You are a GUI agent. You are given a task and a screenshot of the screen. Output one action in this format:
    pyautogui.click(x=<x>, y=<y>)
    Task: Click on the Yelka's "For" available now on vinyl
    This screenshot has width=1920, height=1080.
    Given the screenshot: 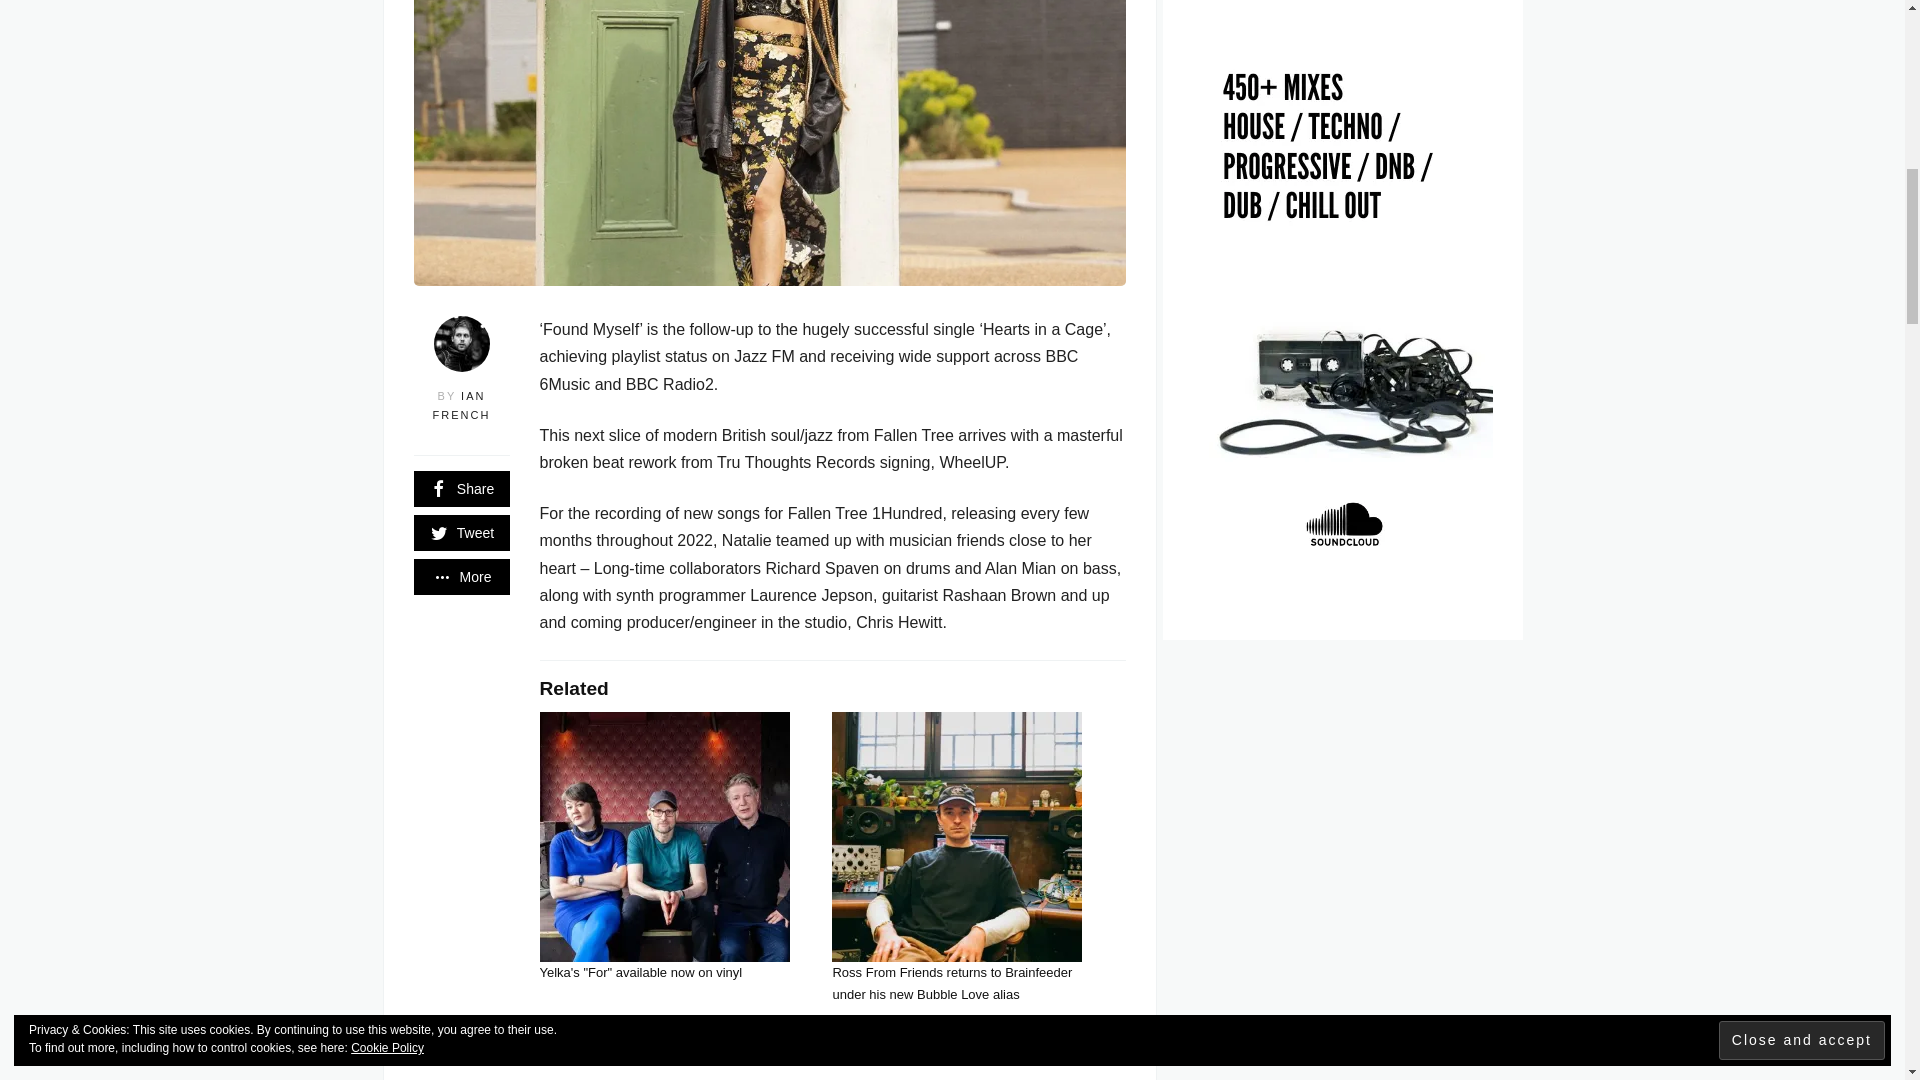 What is the action you would take?
    pyautogui.click(x=641, y=972)
    